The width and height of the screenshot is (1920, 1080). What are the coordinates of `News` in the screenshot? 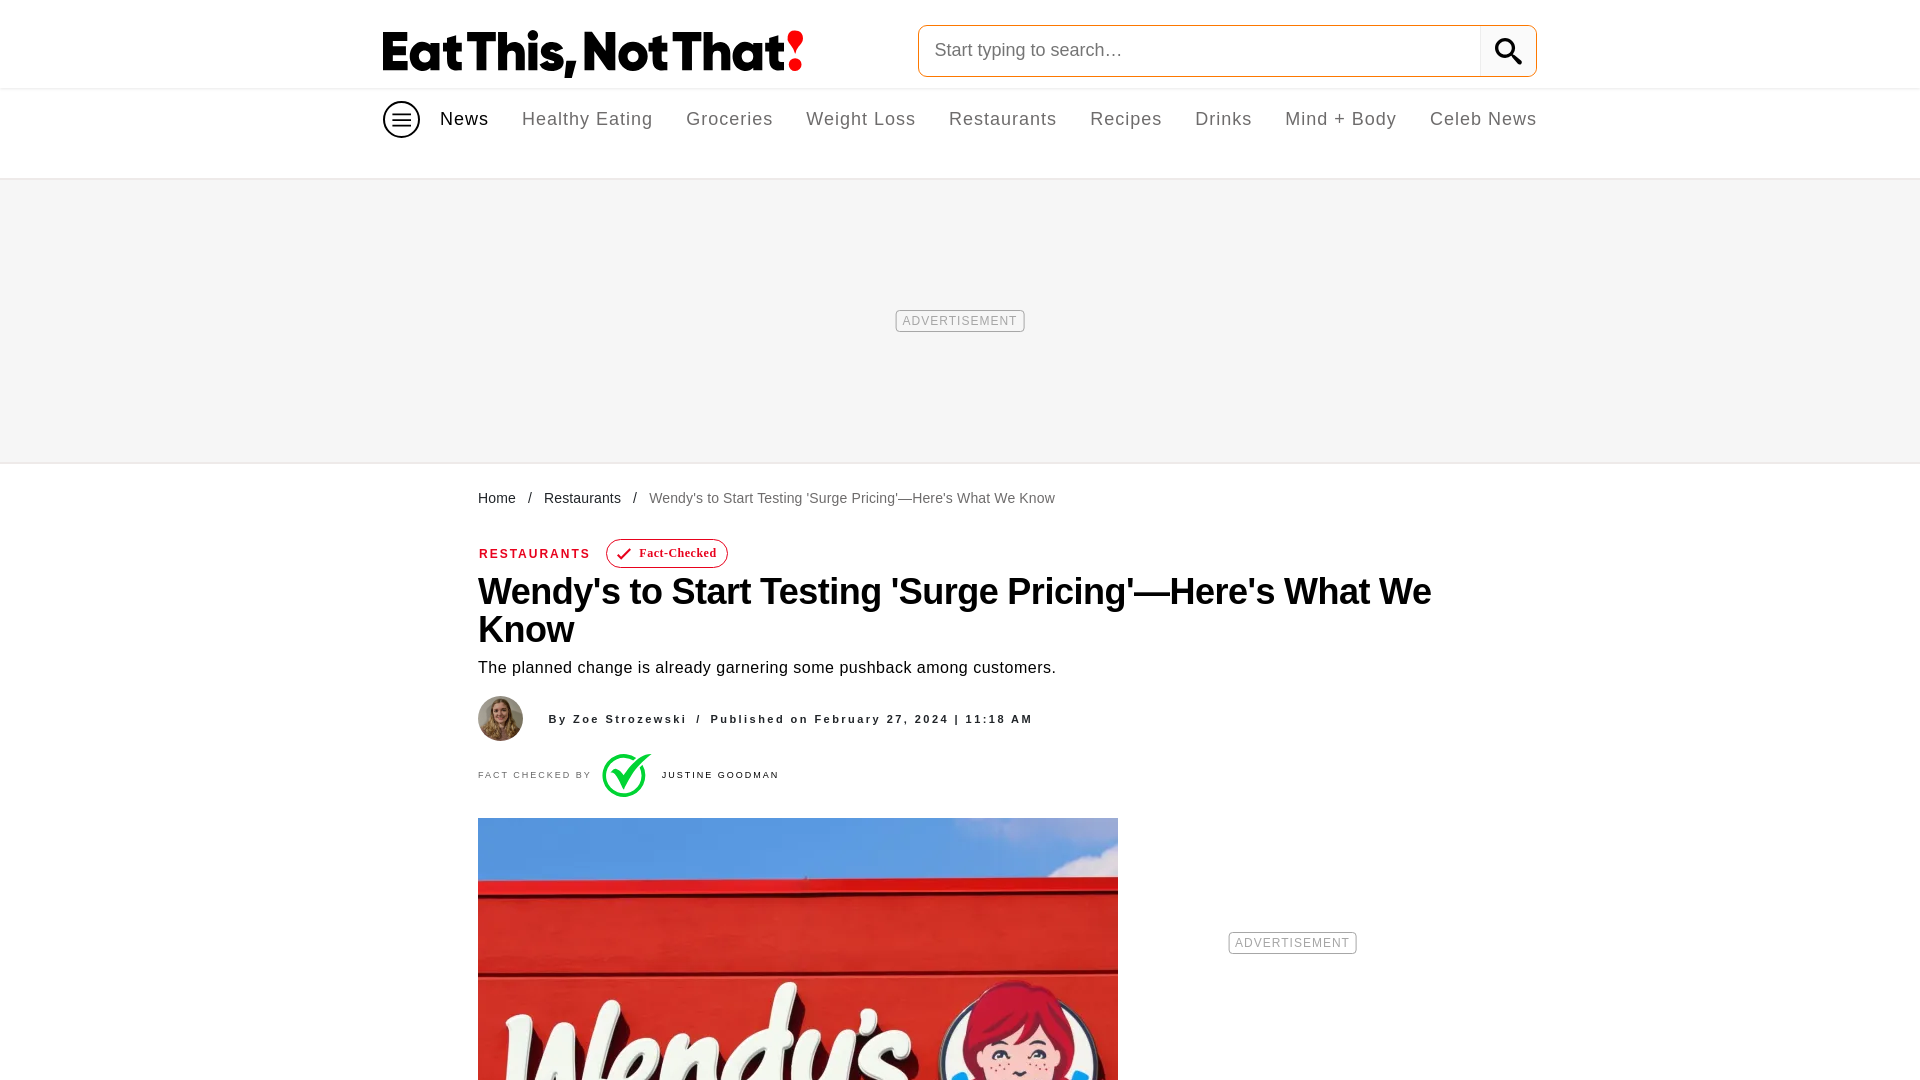 It's located at (464, 118).